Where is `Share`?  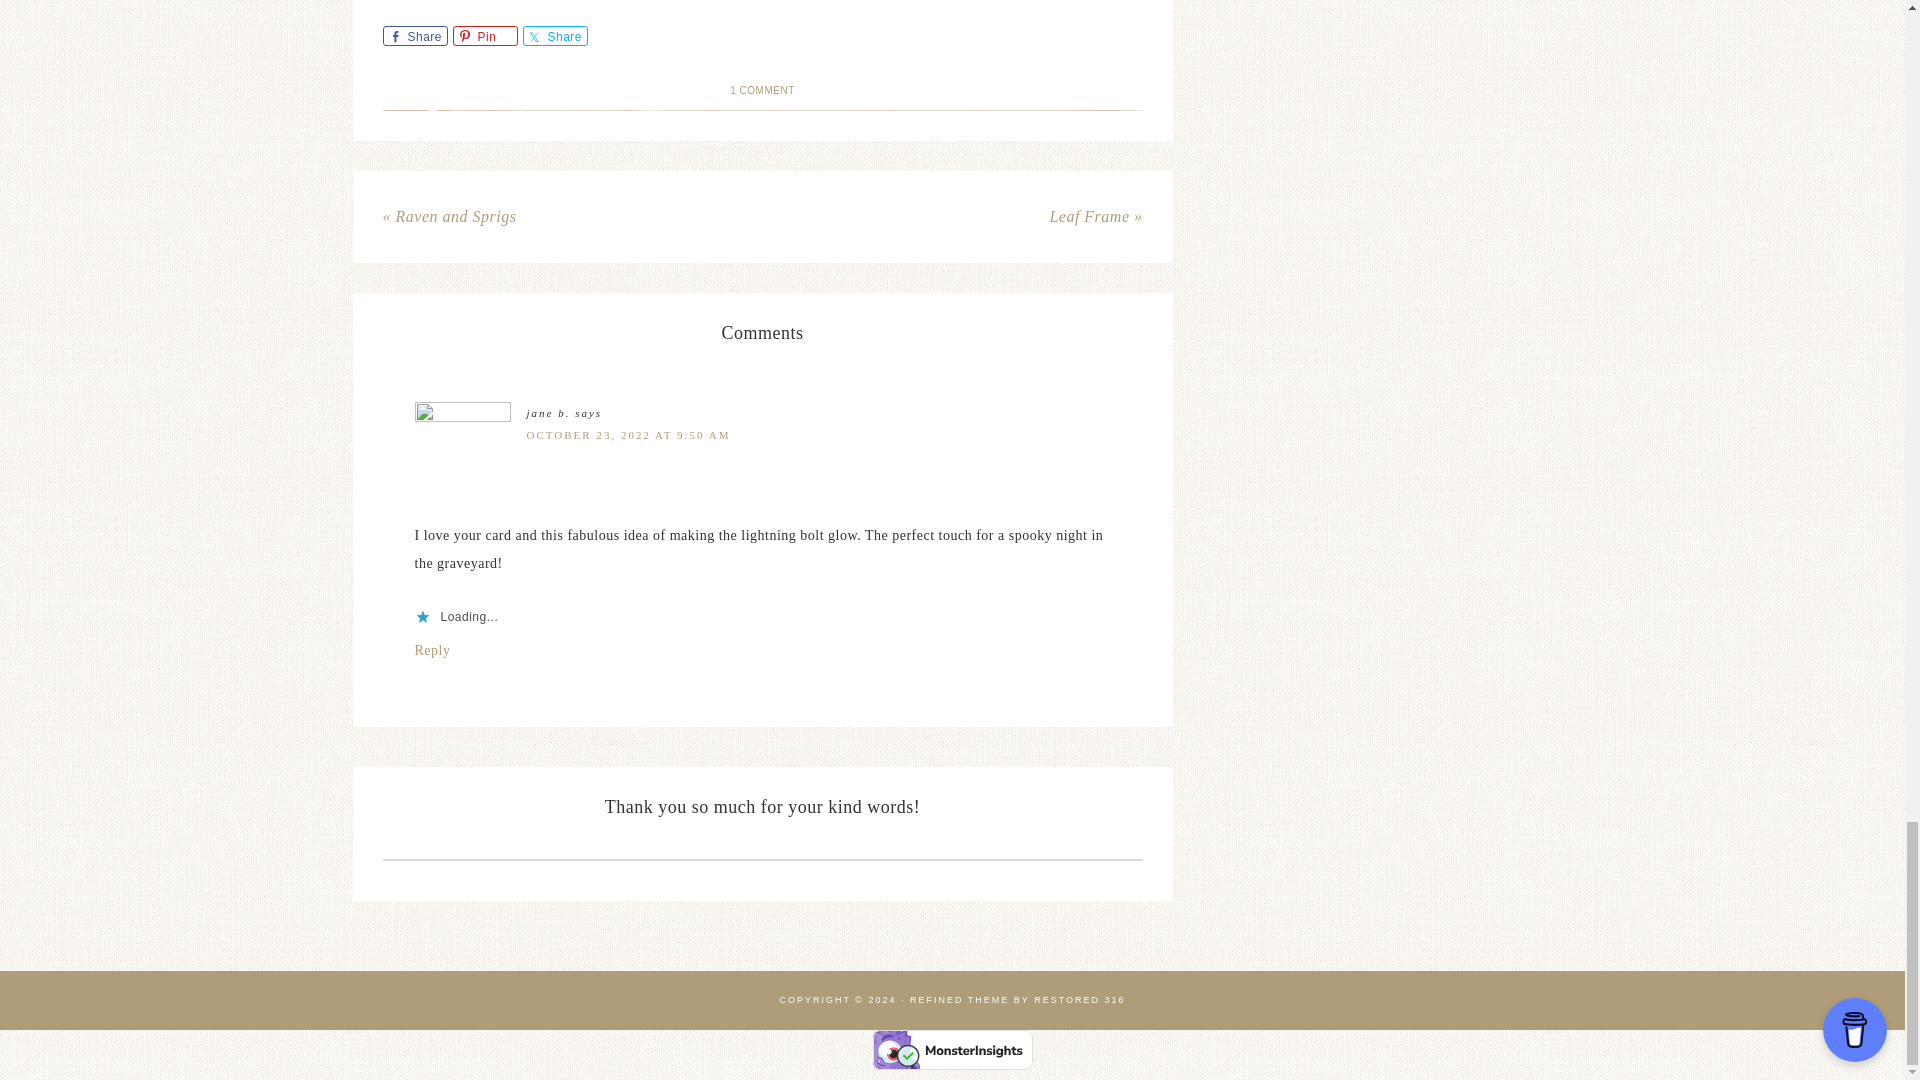
Share is located at coordinates (414, 36).